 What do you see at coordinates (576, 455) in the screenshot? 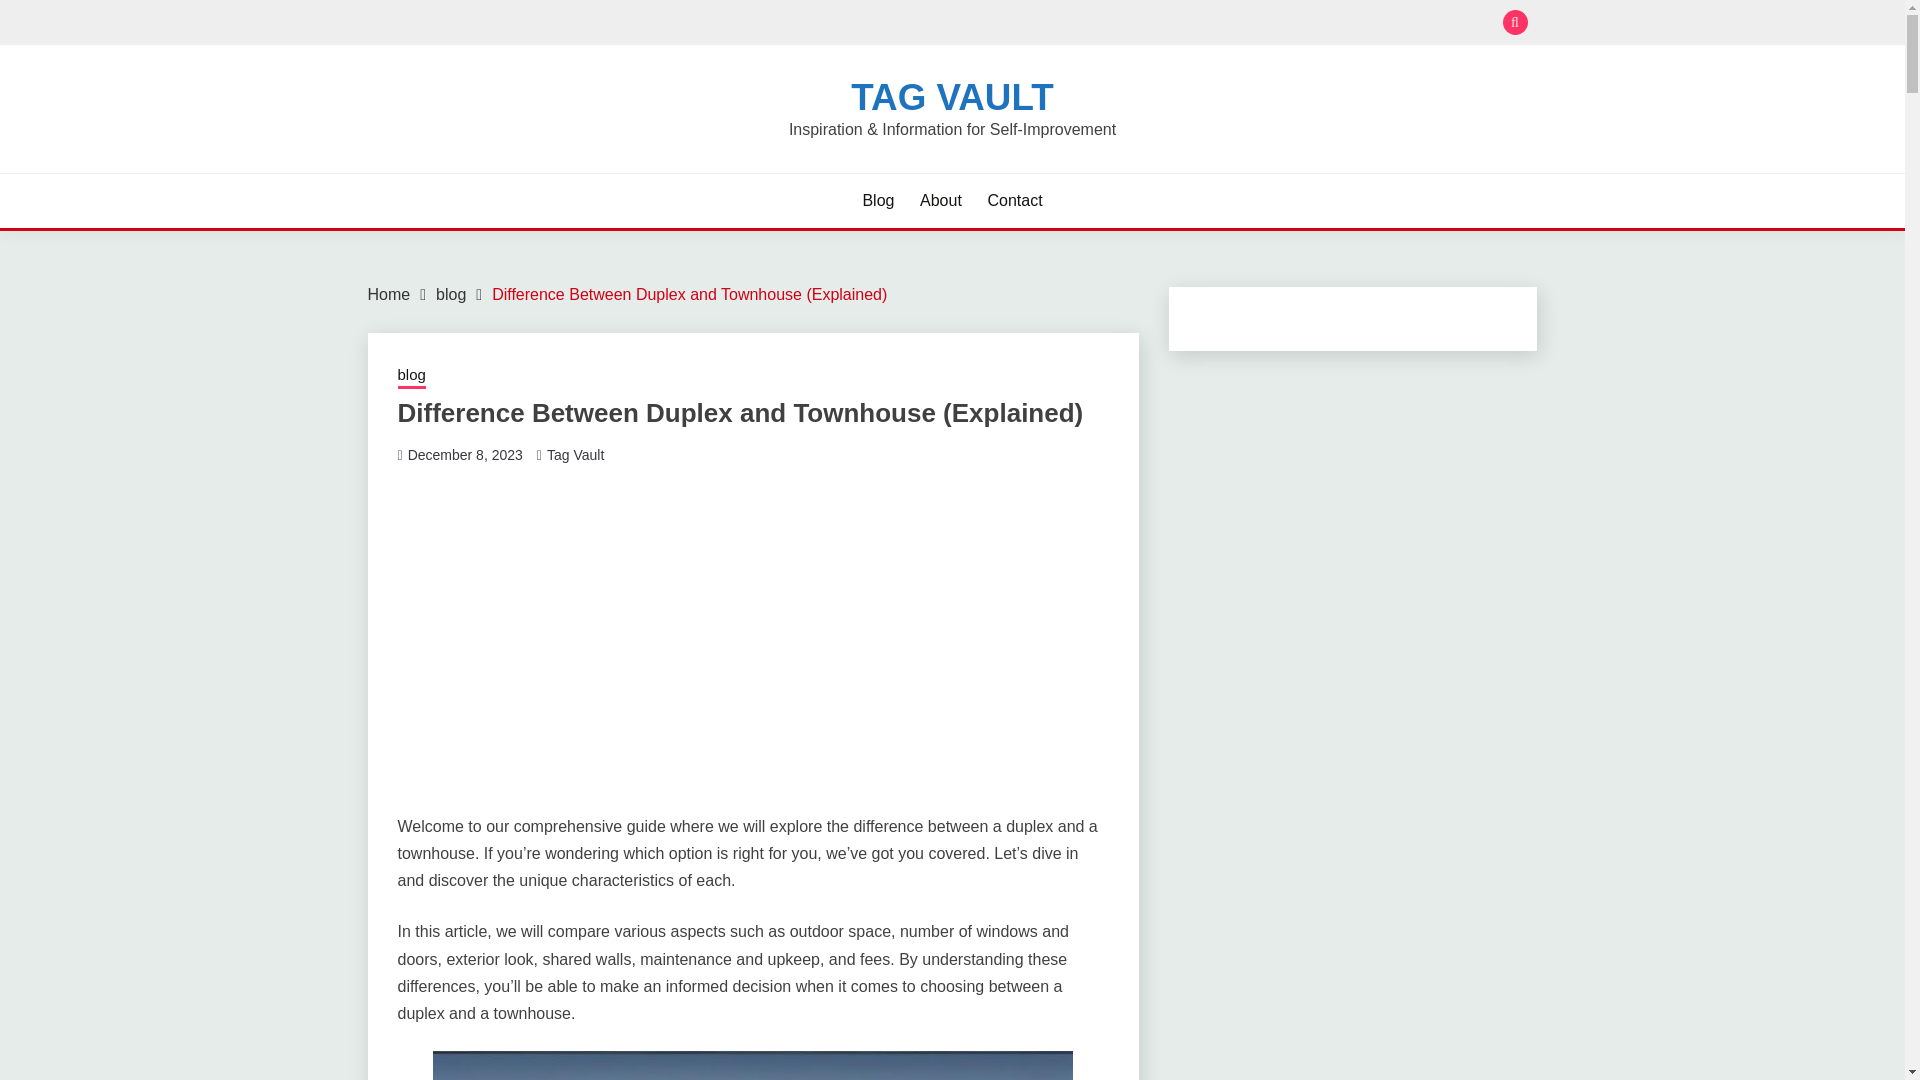
I see `Tag Vault` at bounding box center [576, 455].